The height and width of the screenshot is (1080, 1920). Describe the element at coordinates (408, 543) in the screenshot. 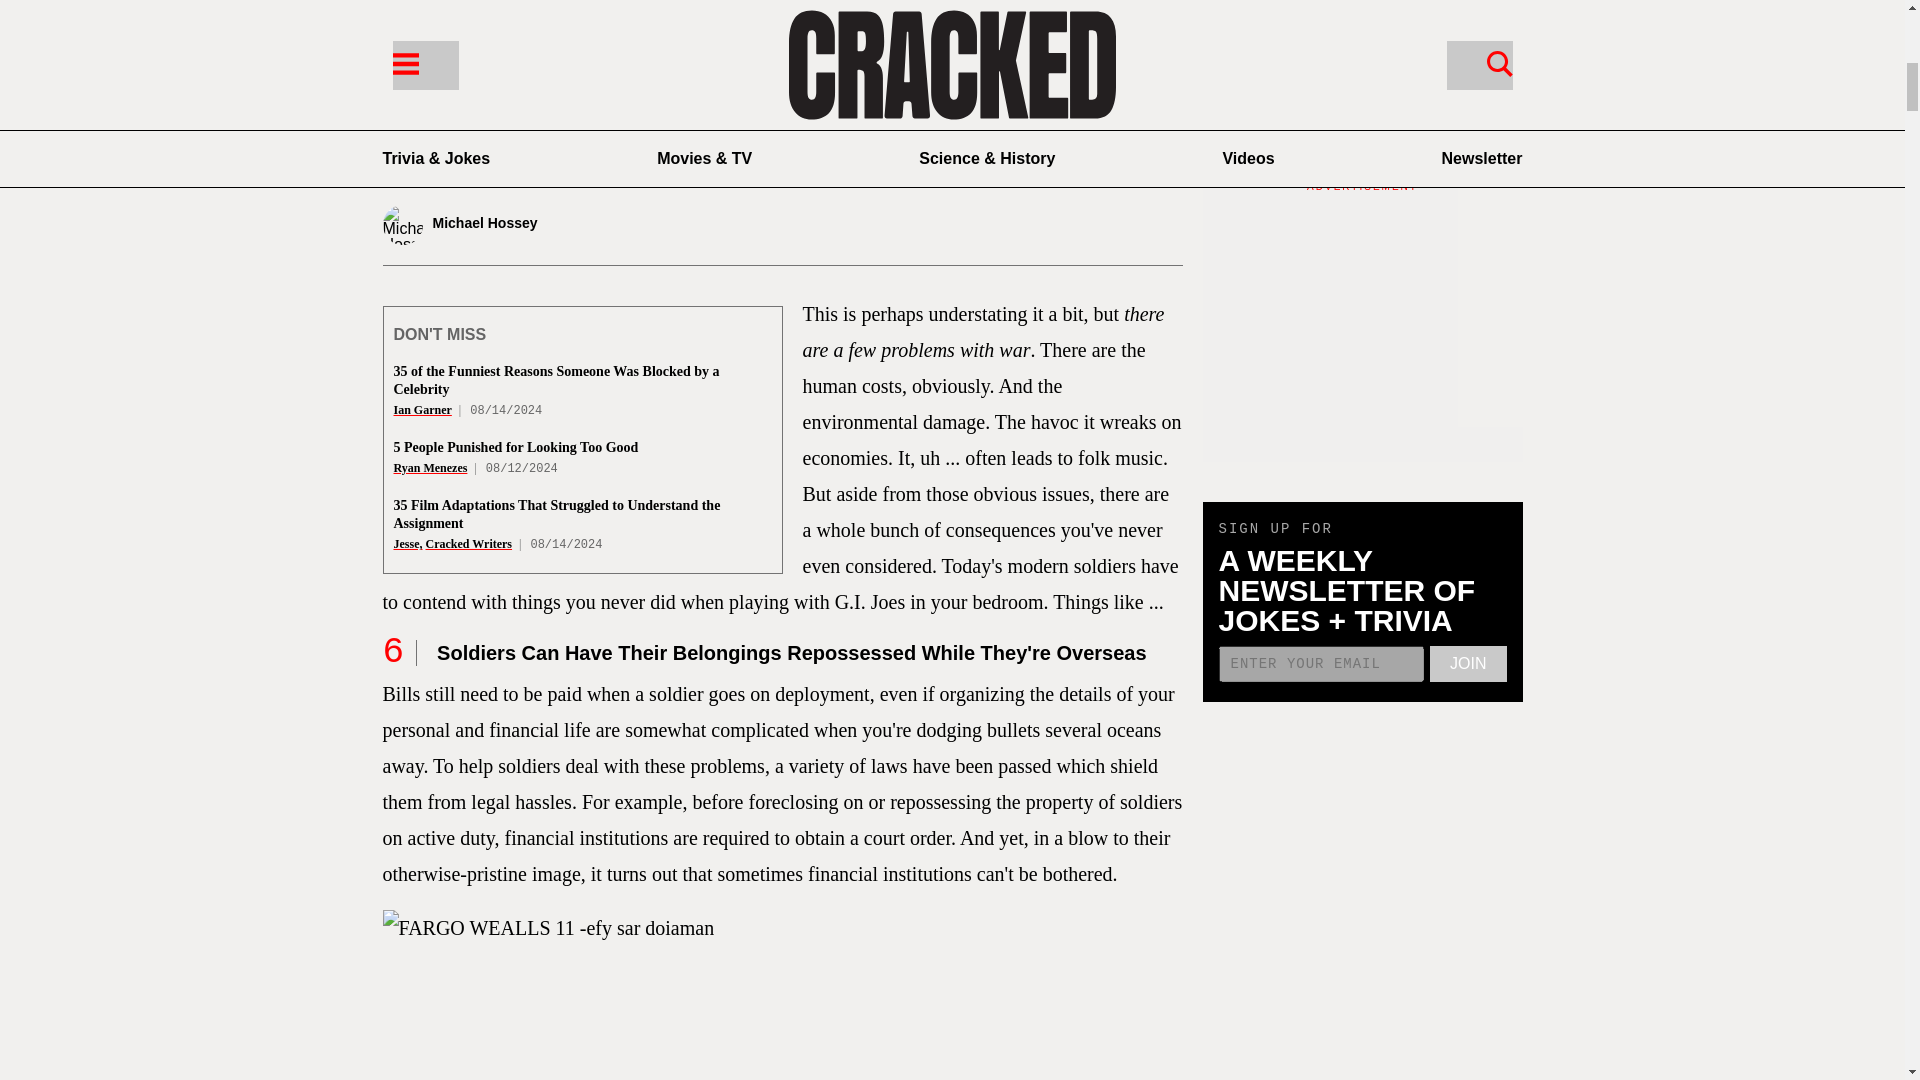

I see `Jesse,` at that location.